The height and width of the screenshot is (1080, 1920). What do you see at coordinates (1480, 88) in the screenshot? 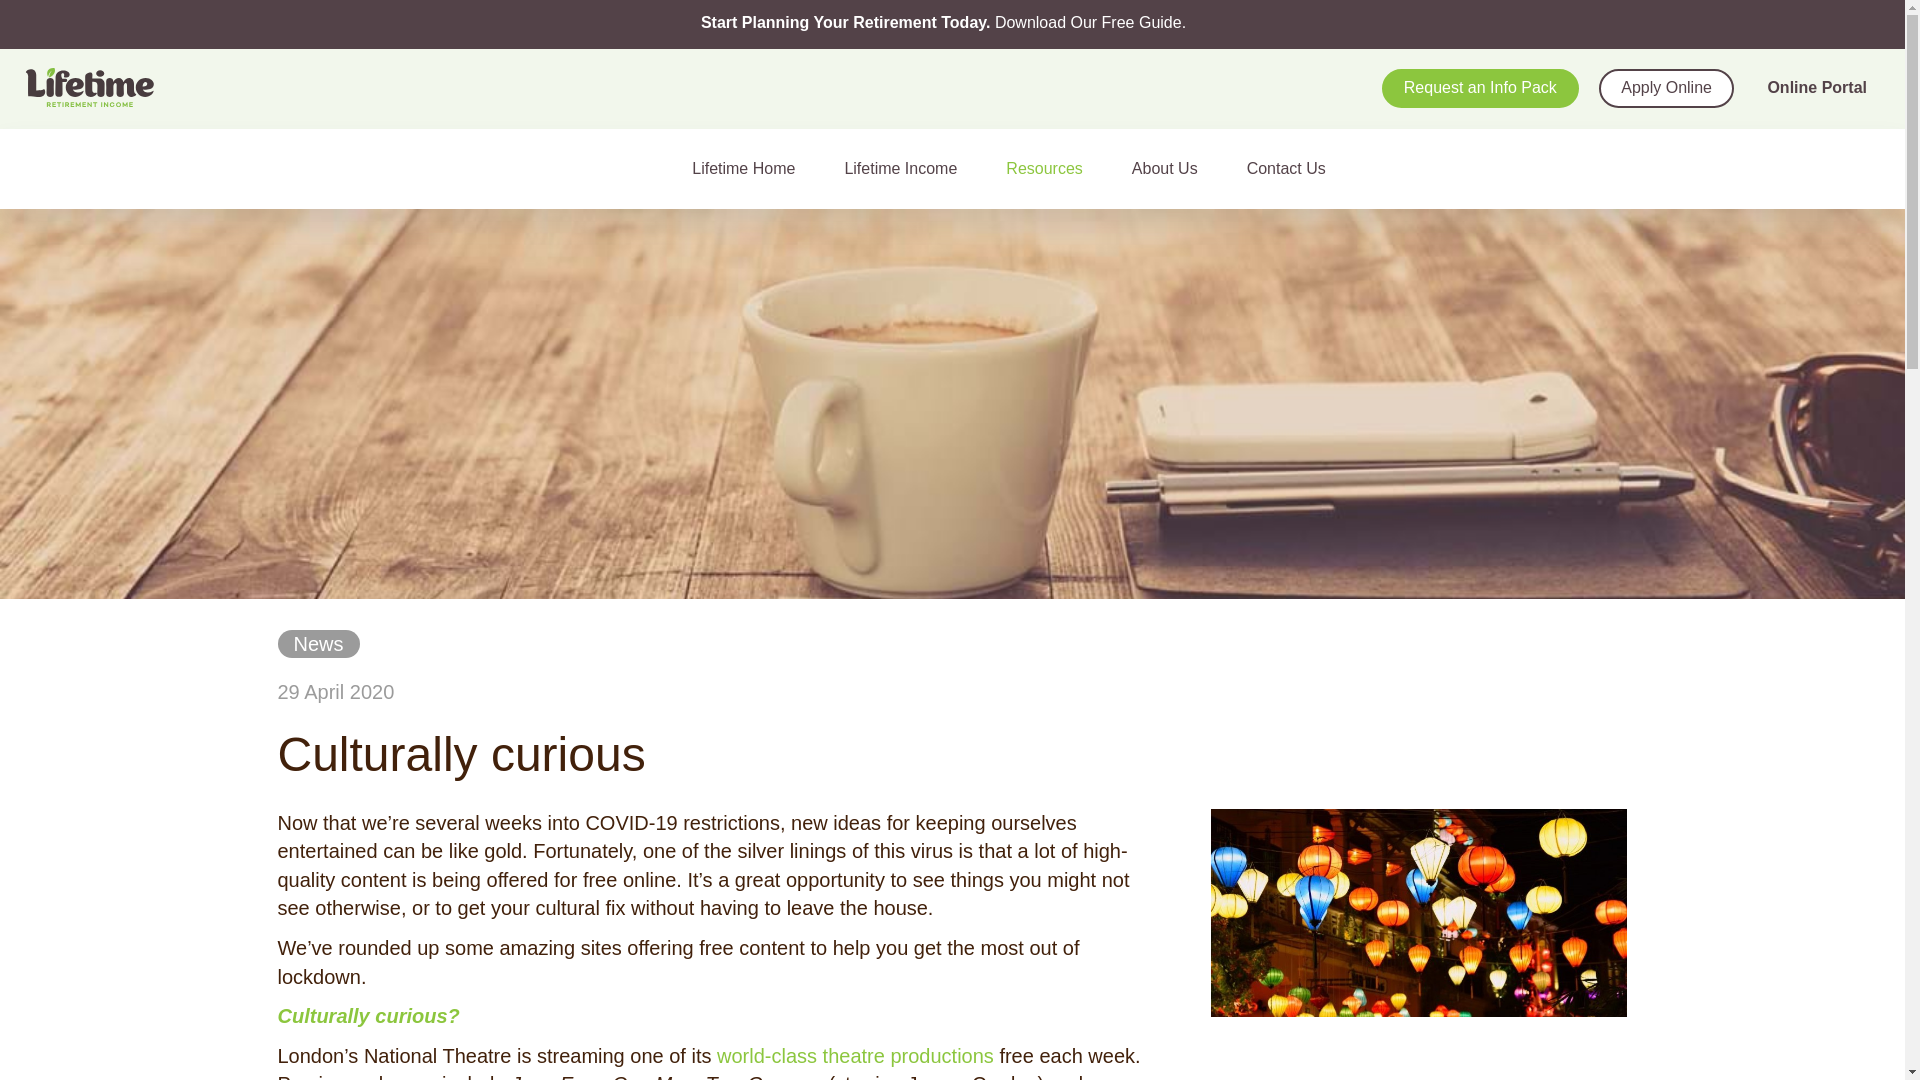
I see `Request an Info Pack` at bounding box center [1480, 88].